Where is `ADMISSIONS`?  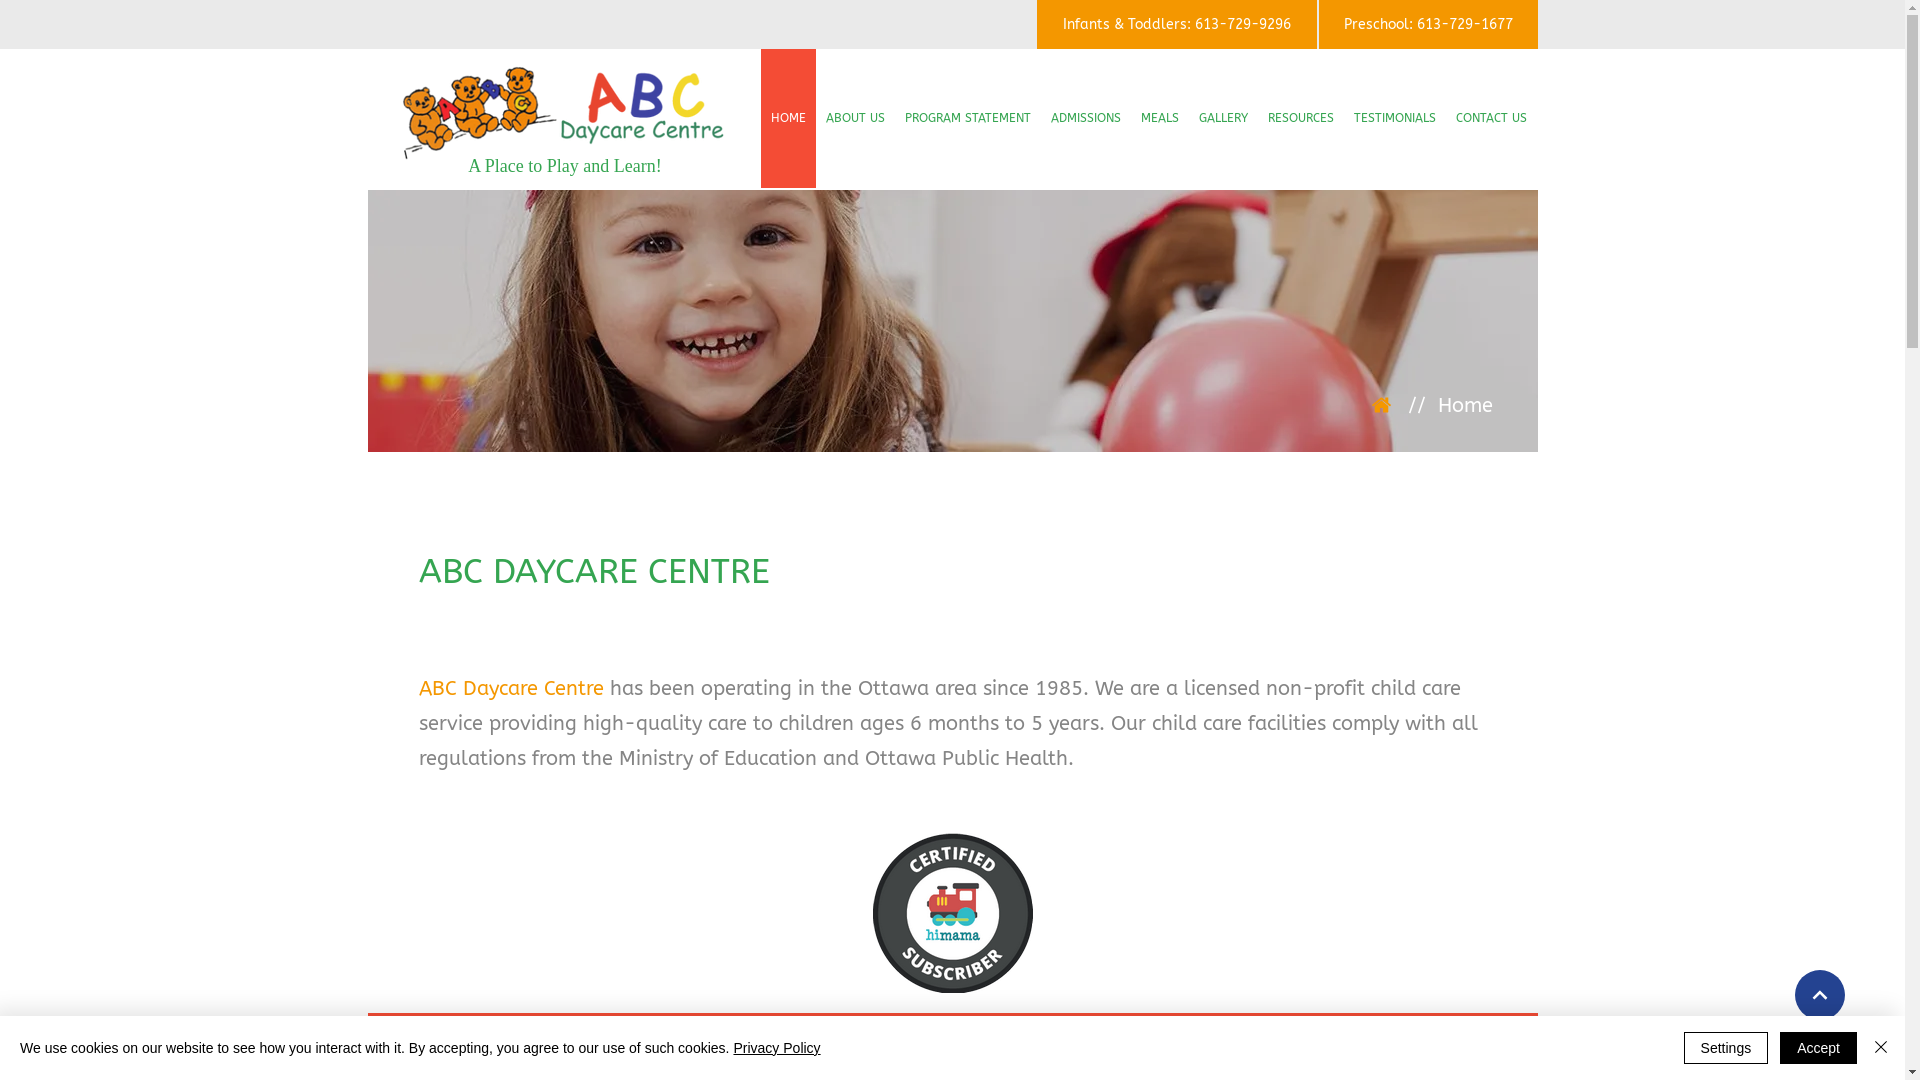 ADMISSIONS is located at coordinates (1086, 118).